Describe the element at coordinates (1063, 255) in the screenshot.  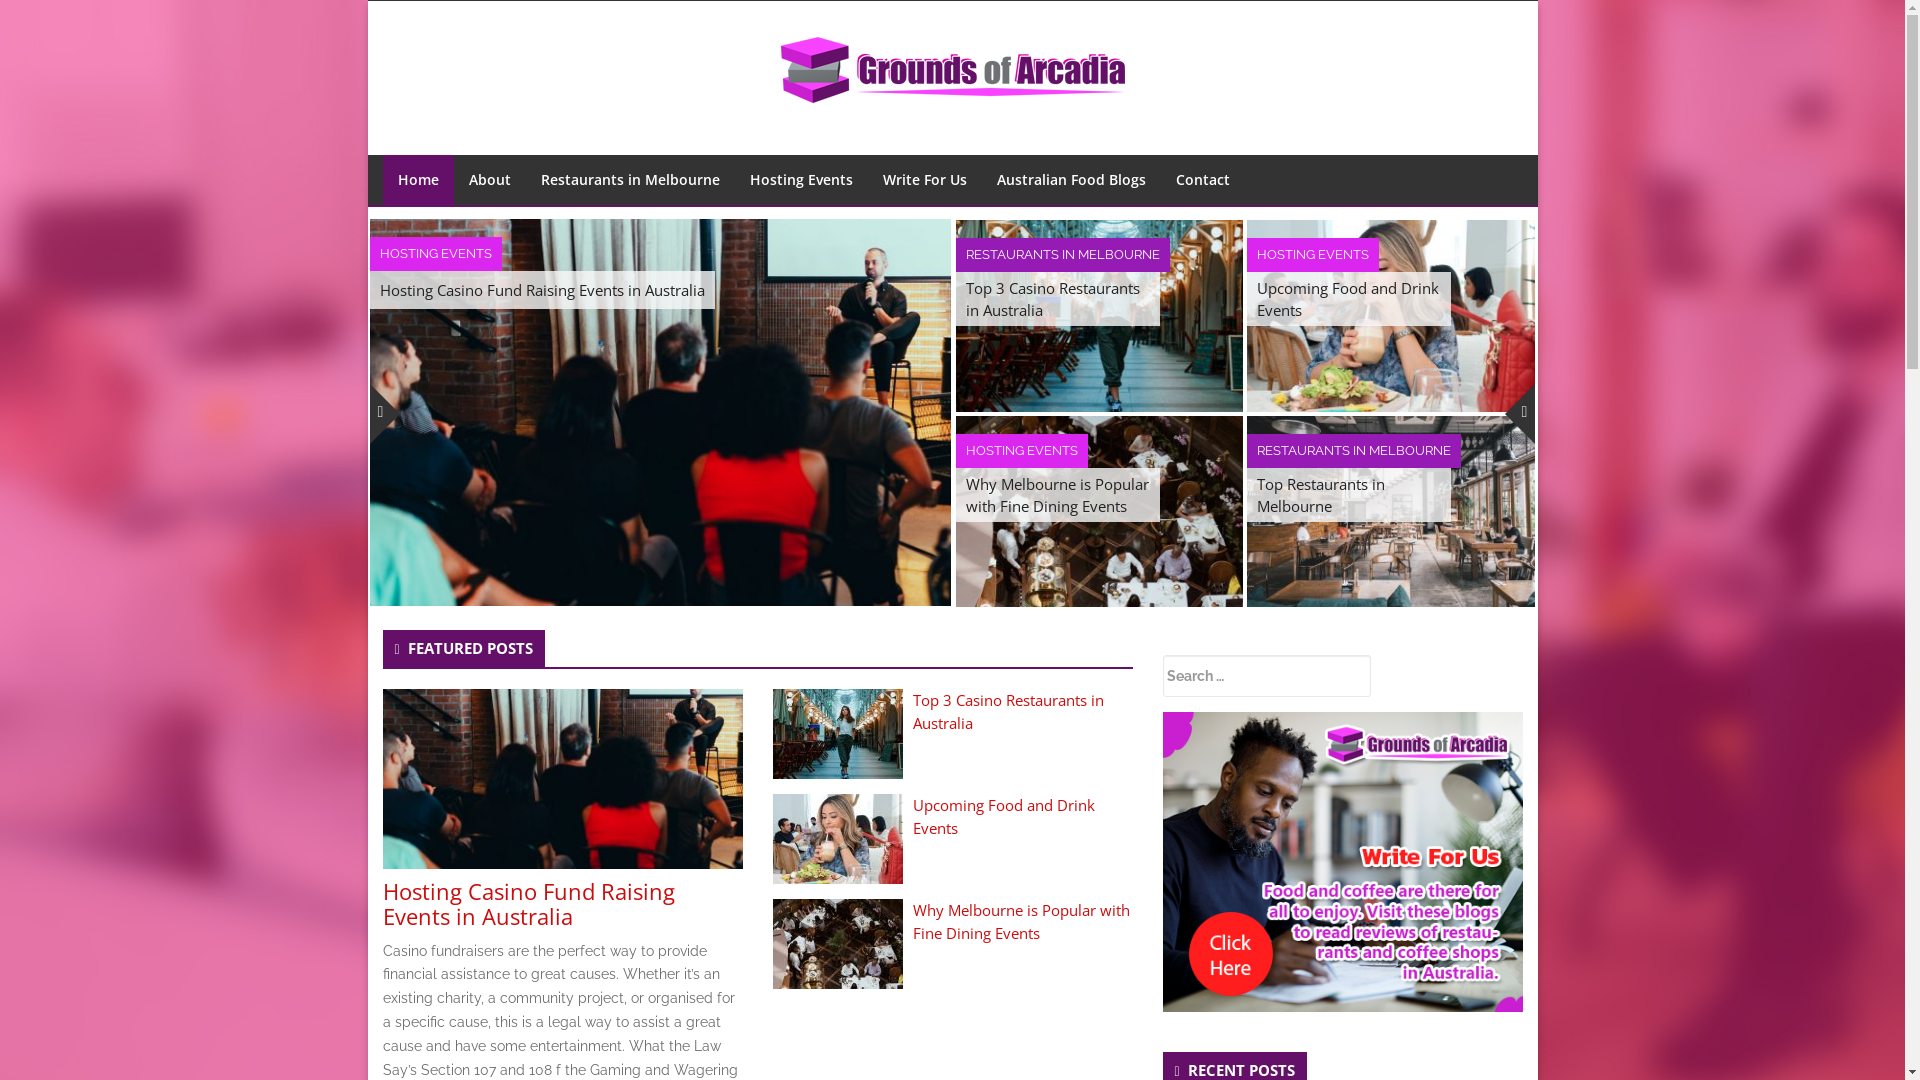
I see `RESTAURANTS IN MELBOURNE` at that location.